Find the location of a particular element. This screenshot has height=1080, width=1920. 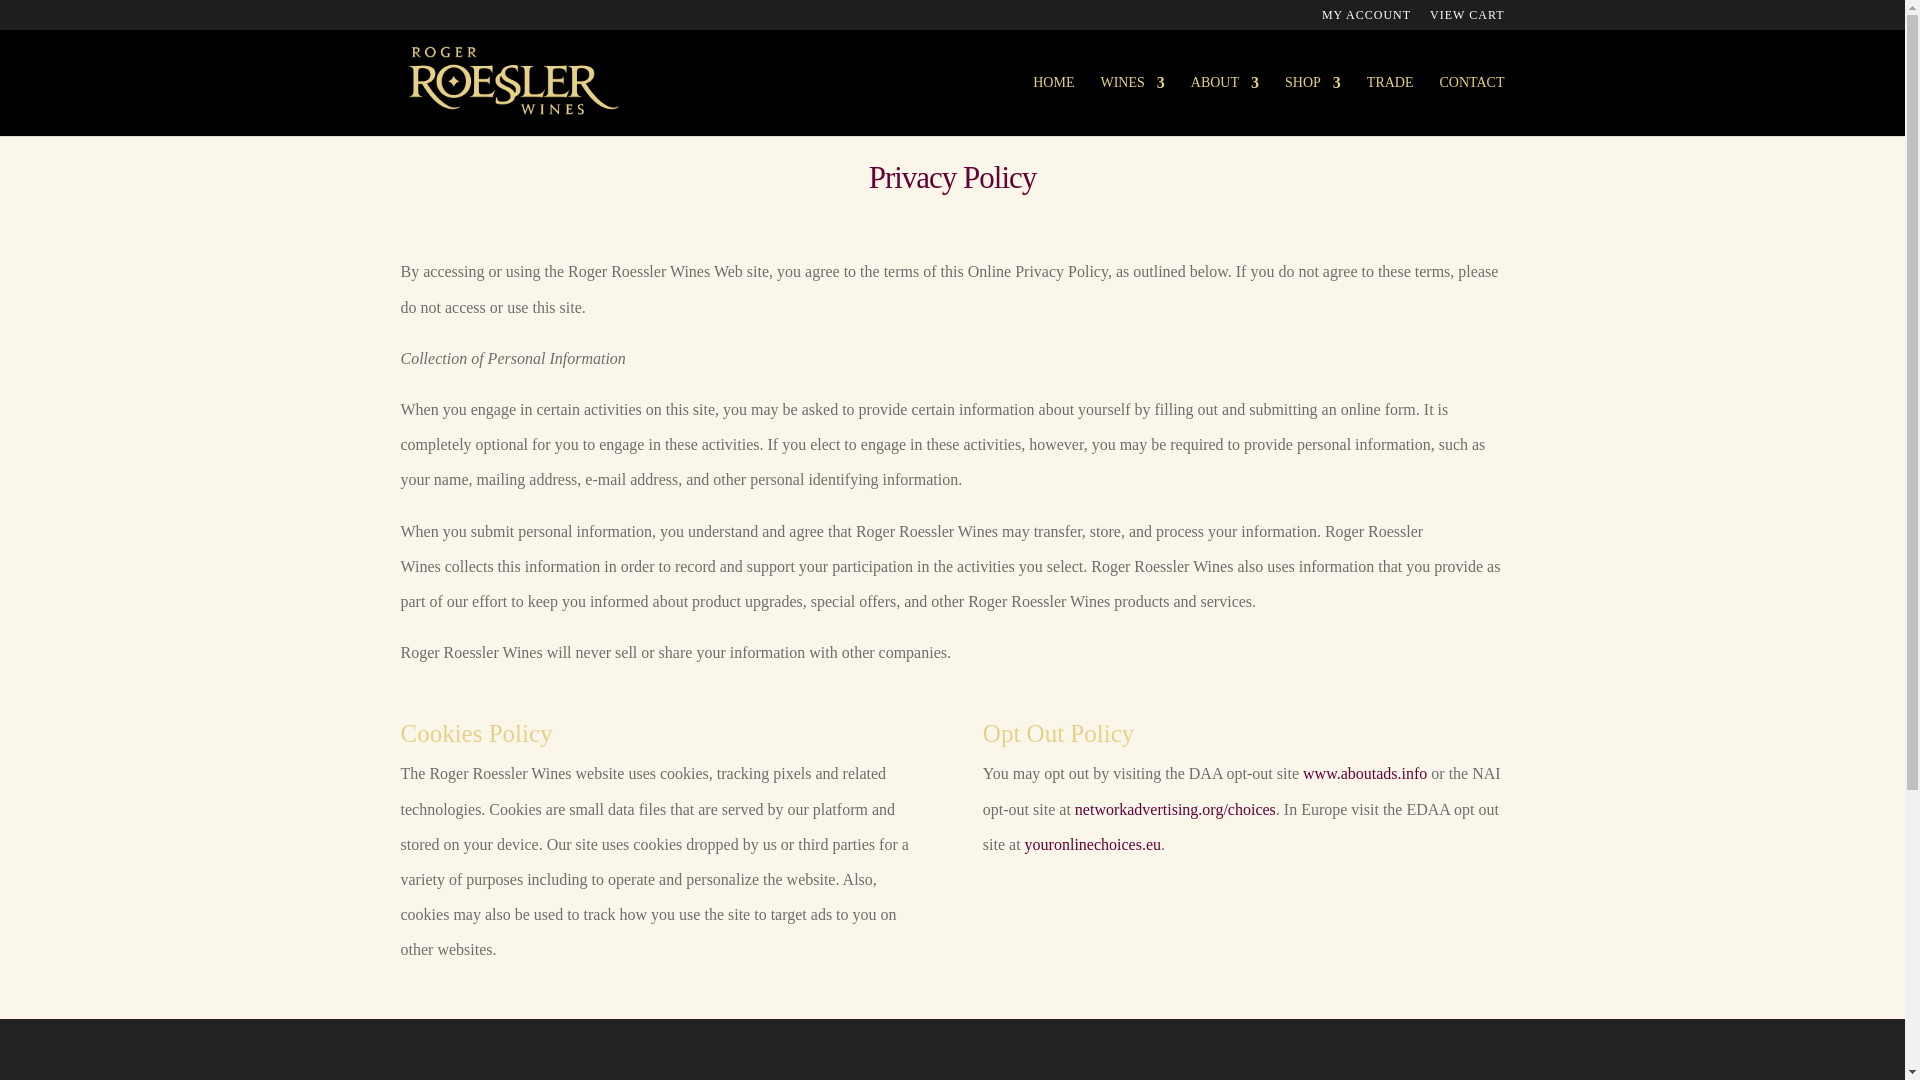

VIEW CART is located at coordinates (1466, 19).